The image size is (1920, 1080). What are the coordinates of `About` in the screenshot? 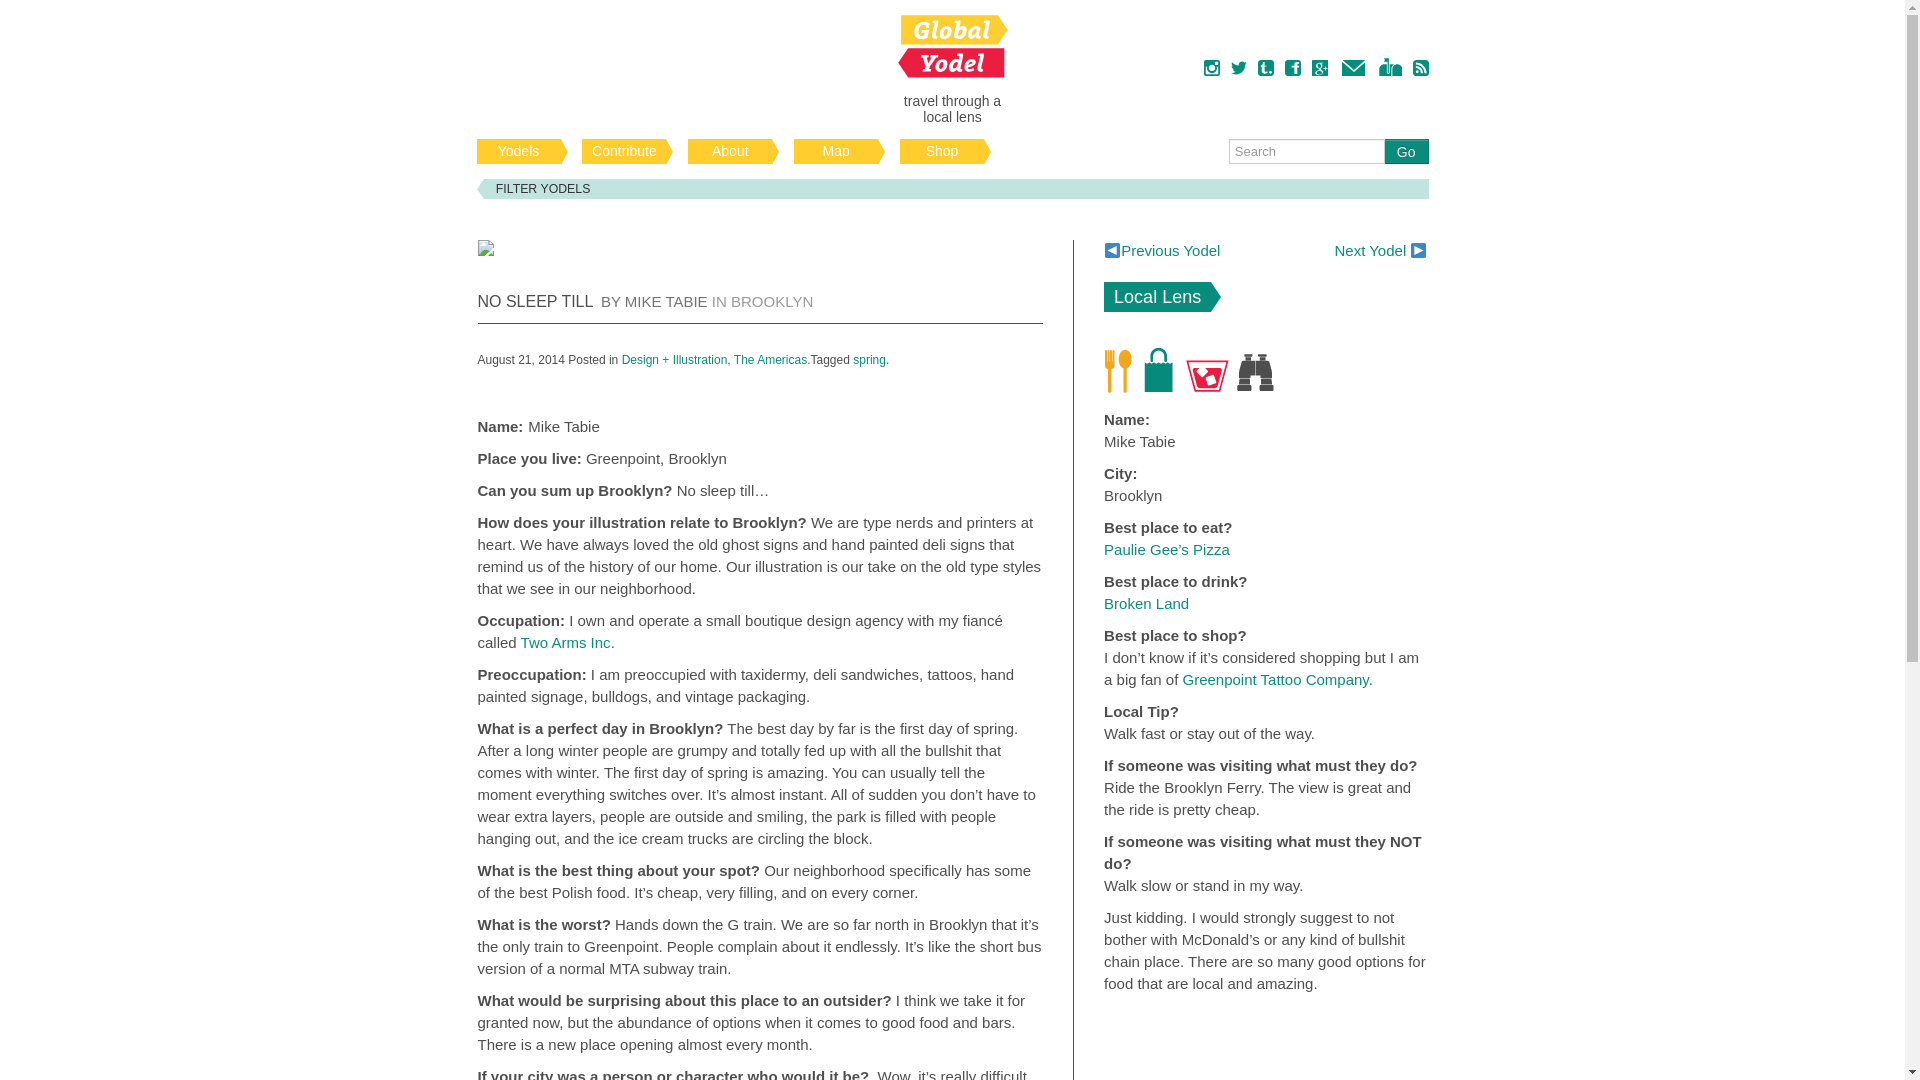 It's located at (729, 152).